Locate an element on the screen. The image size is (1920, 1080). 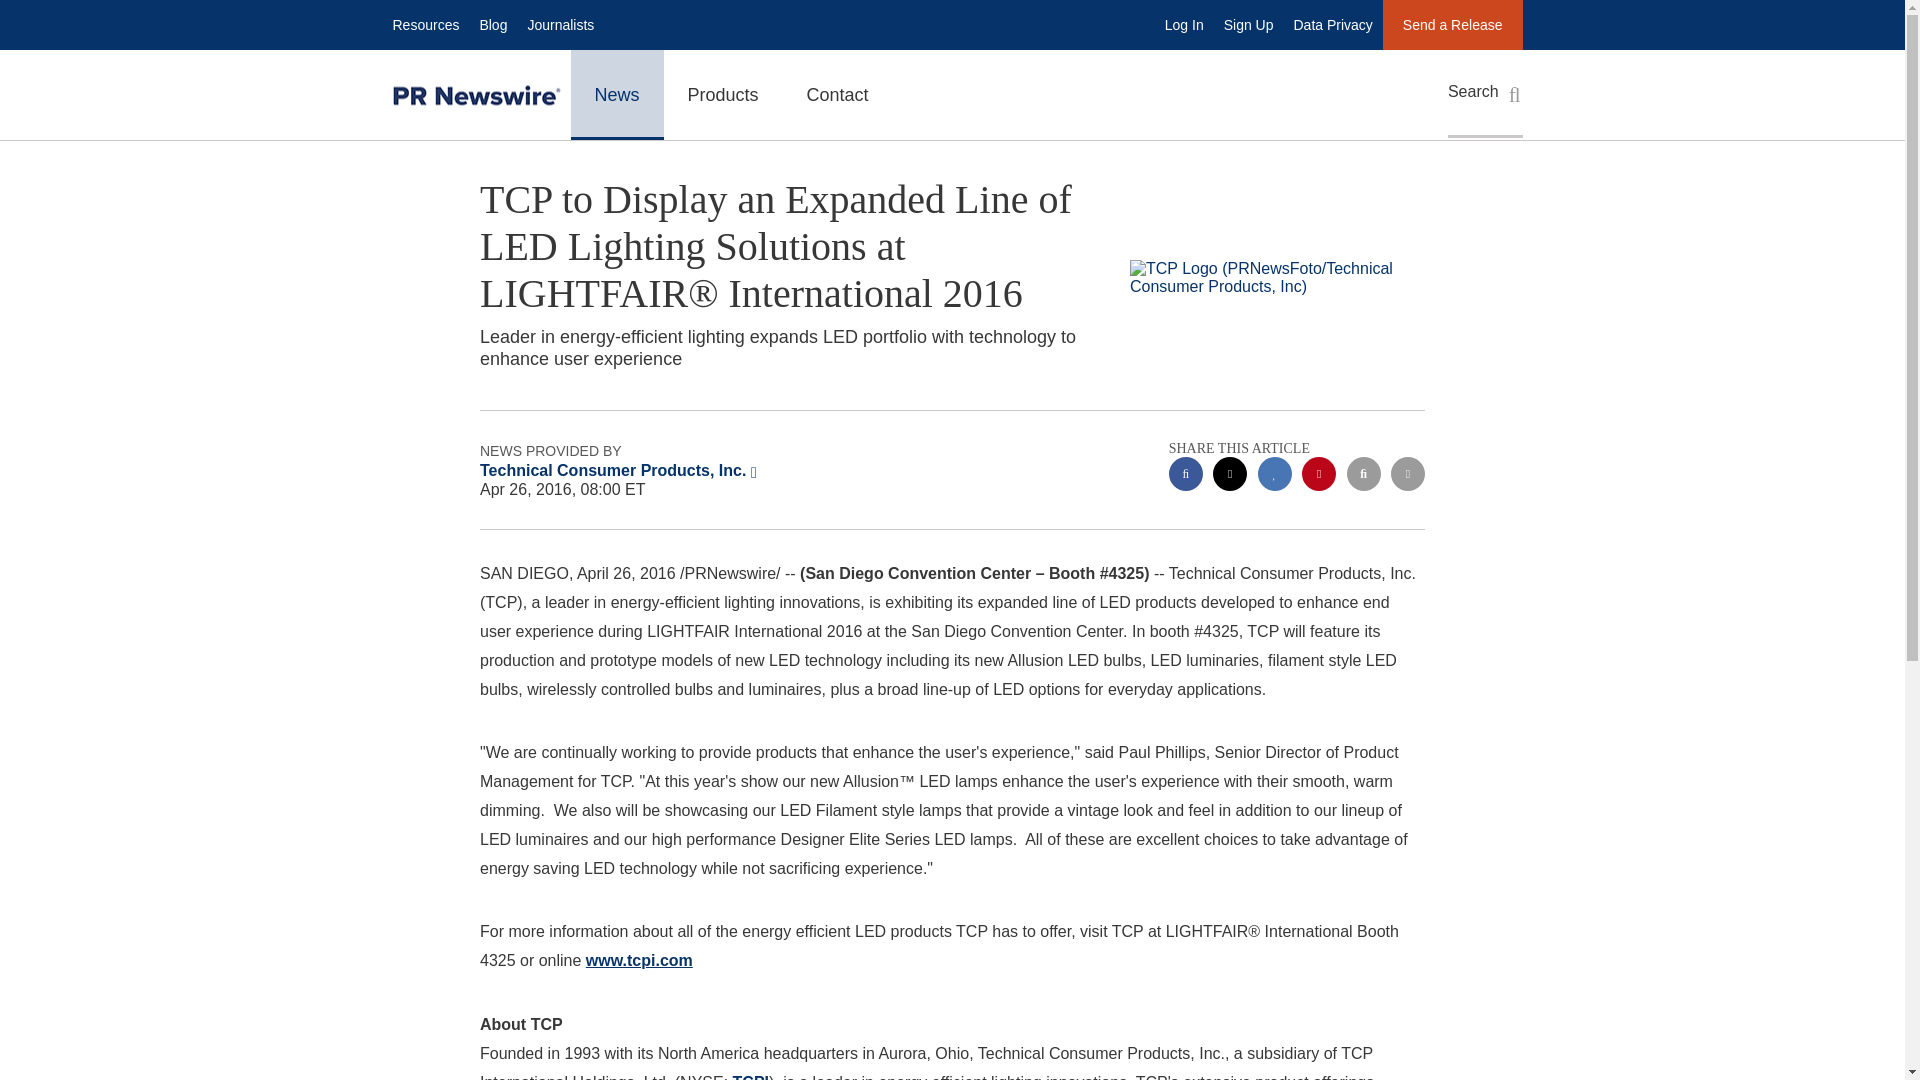
Blog is located at coordinates (492, 24).